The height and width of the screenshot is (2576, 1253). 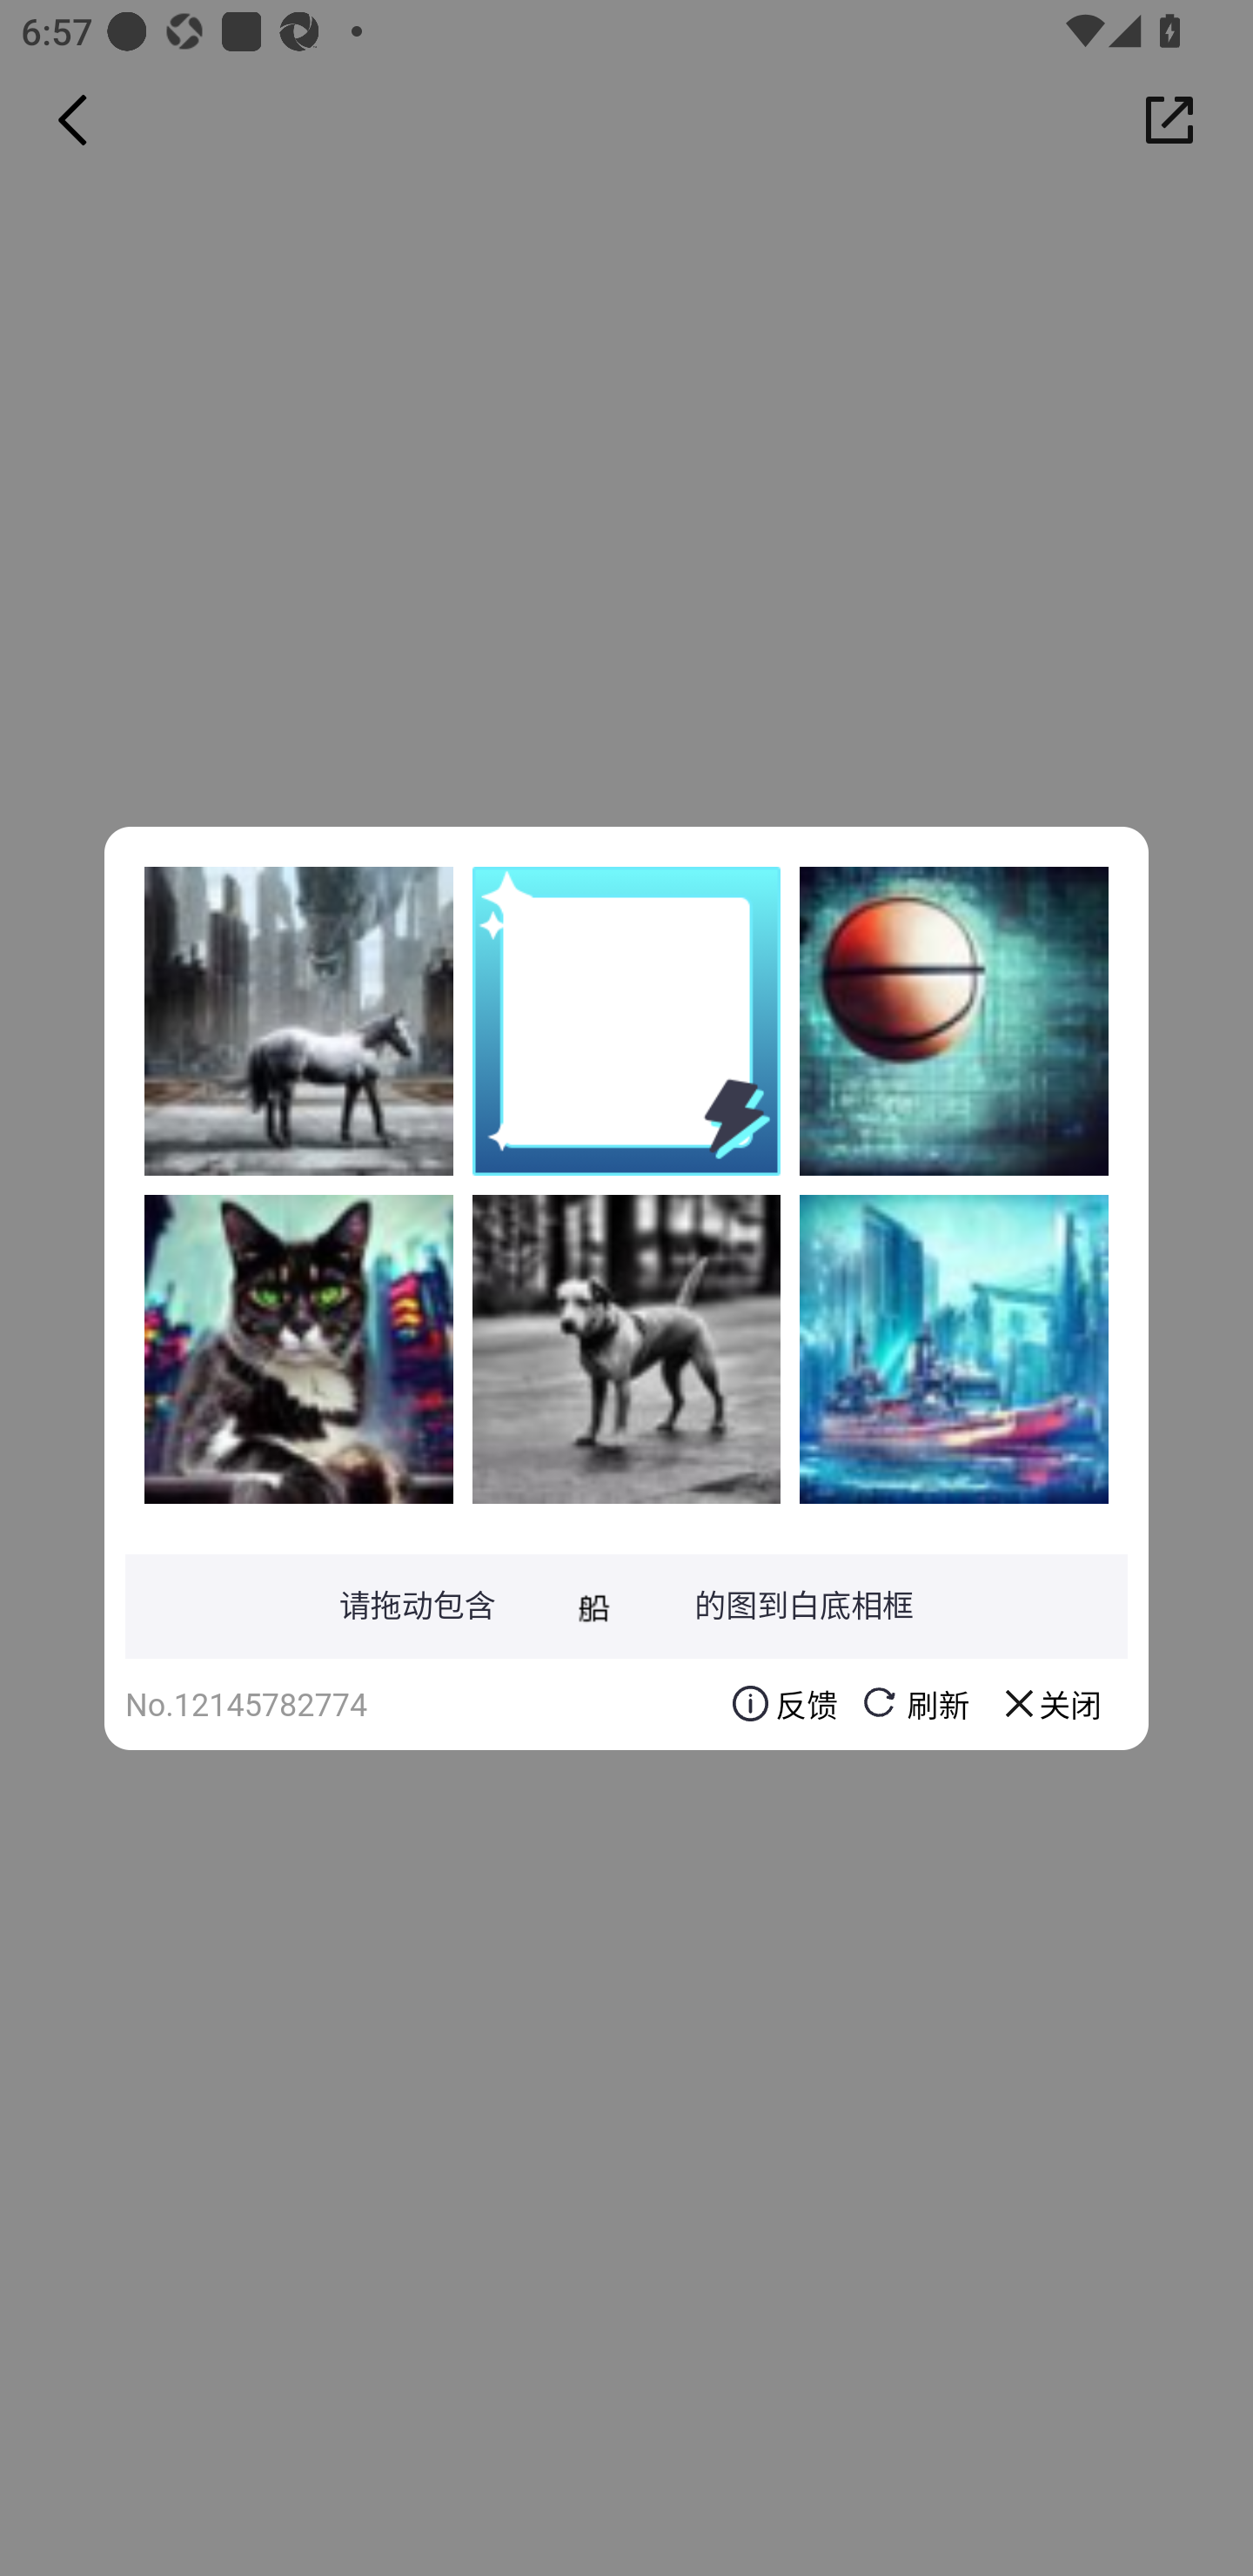 What do you see at coordinates (298, 1021) in the screenshot?
I see `5soz` at bounding box center [298, 1021].